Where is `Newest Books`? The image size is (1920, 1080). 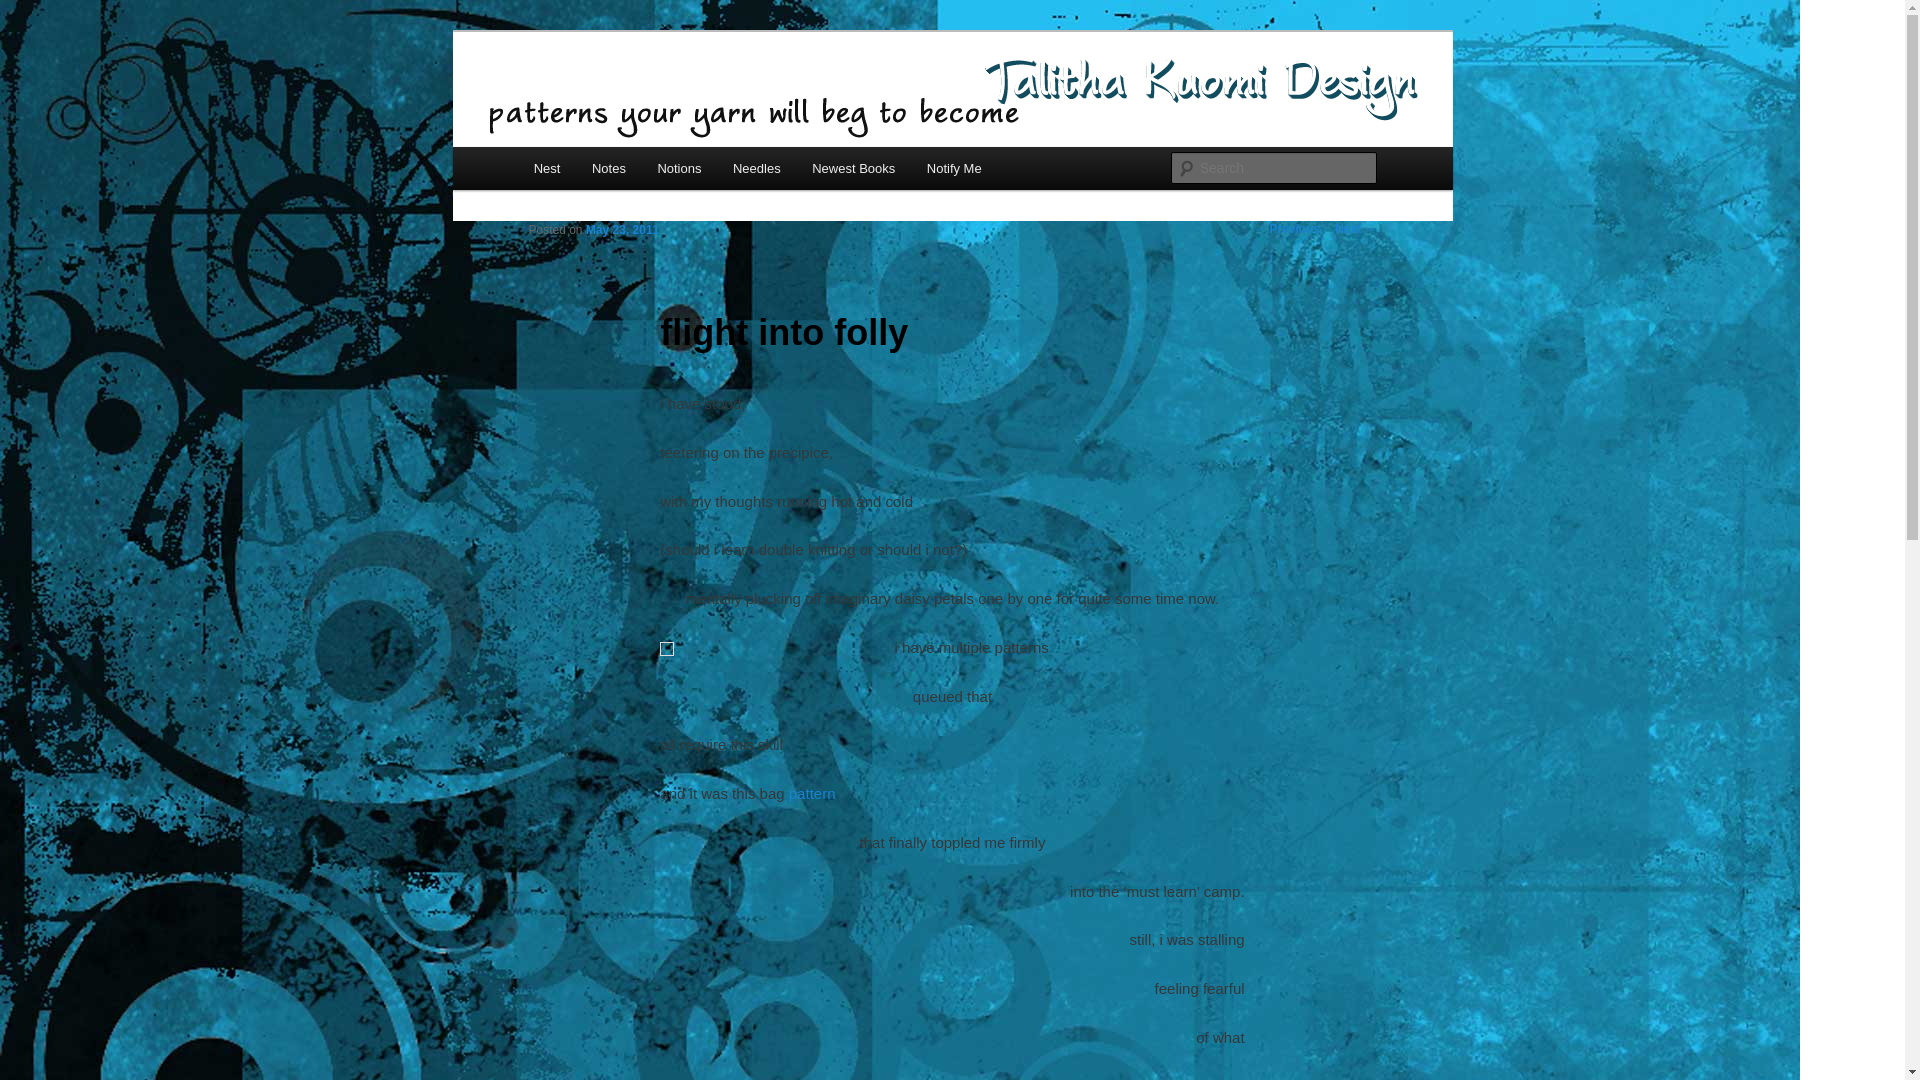
Newest Books is located at coordinates (853, 168).